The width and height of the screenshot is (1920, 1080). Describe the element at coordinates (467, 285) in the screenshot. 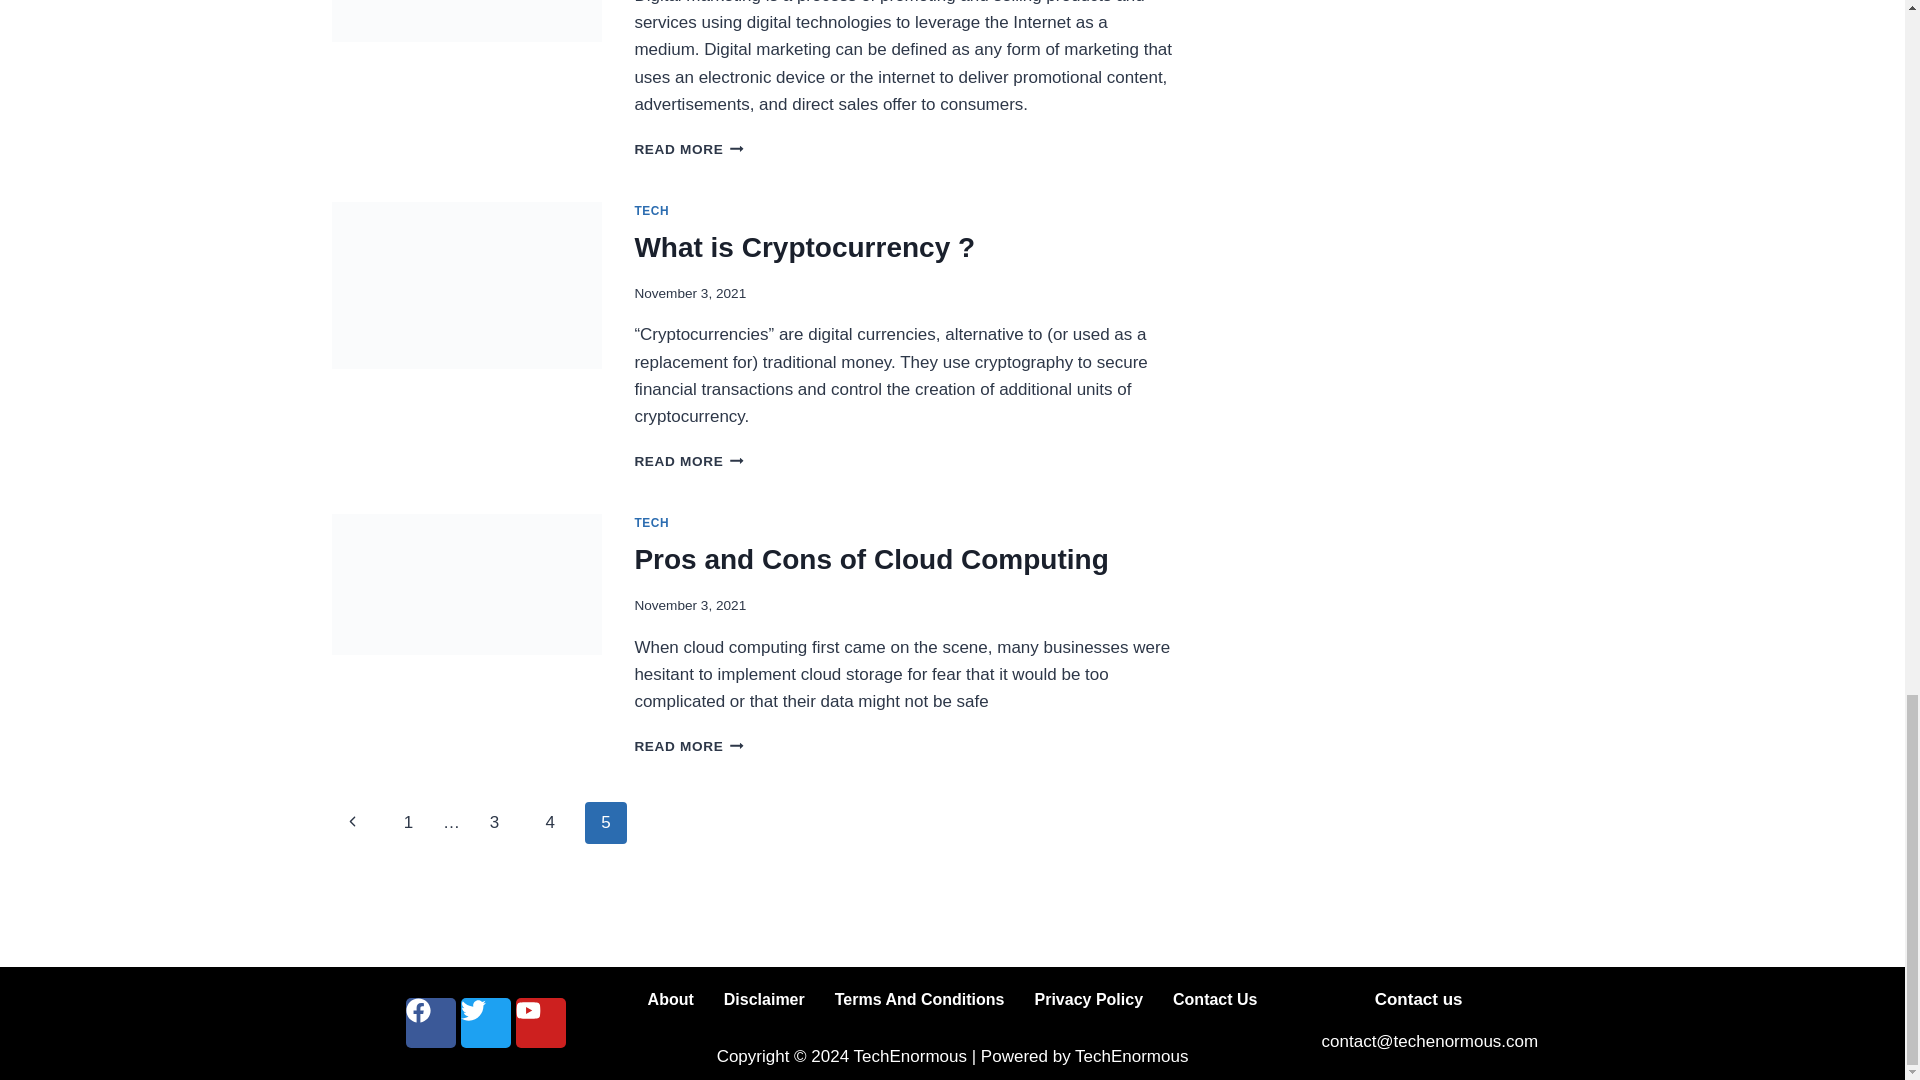

I see `What is Cryptocurrency ? 6` at that location.